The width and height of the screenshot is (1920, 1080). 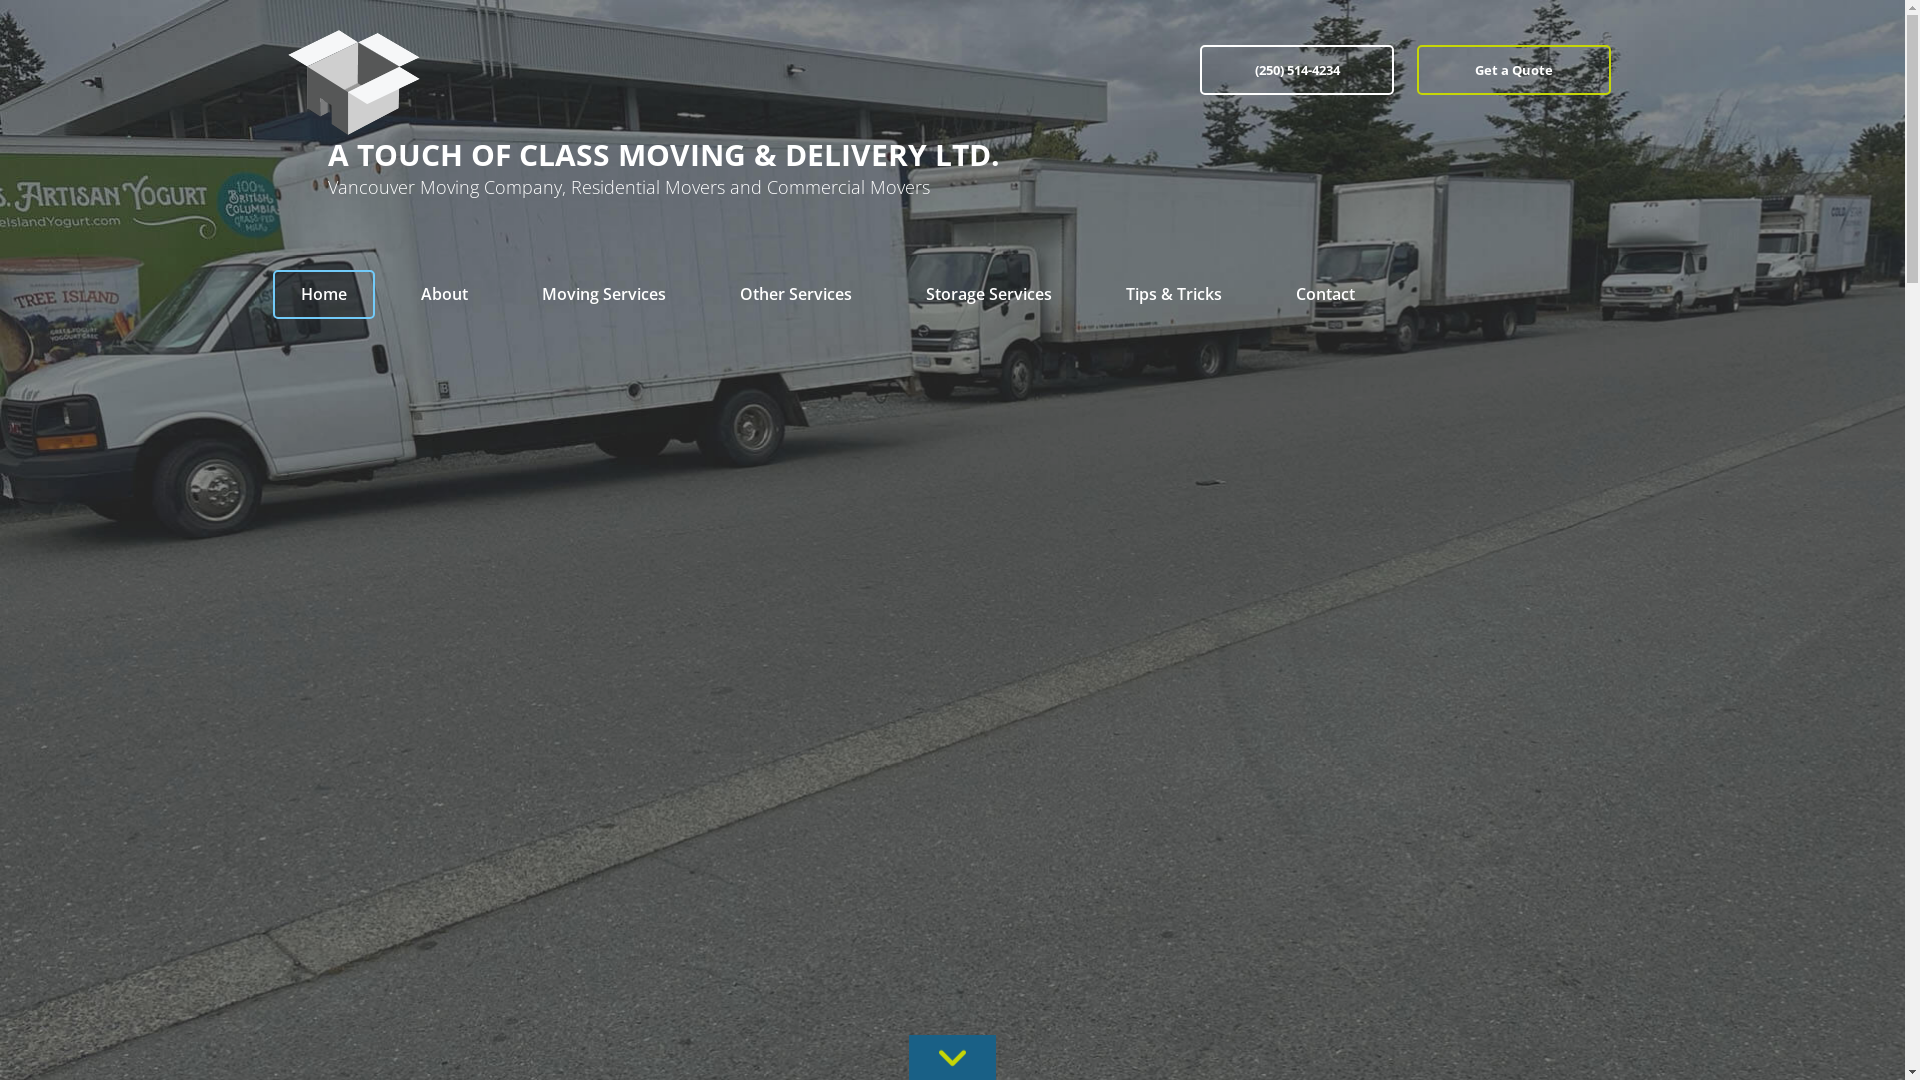 What do you see at coordinates (796, 339) in the screenshot?
I see `Junk Removal` at bounding box center [796, 339].